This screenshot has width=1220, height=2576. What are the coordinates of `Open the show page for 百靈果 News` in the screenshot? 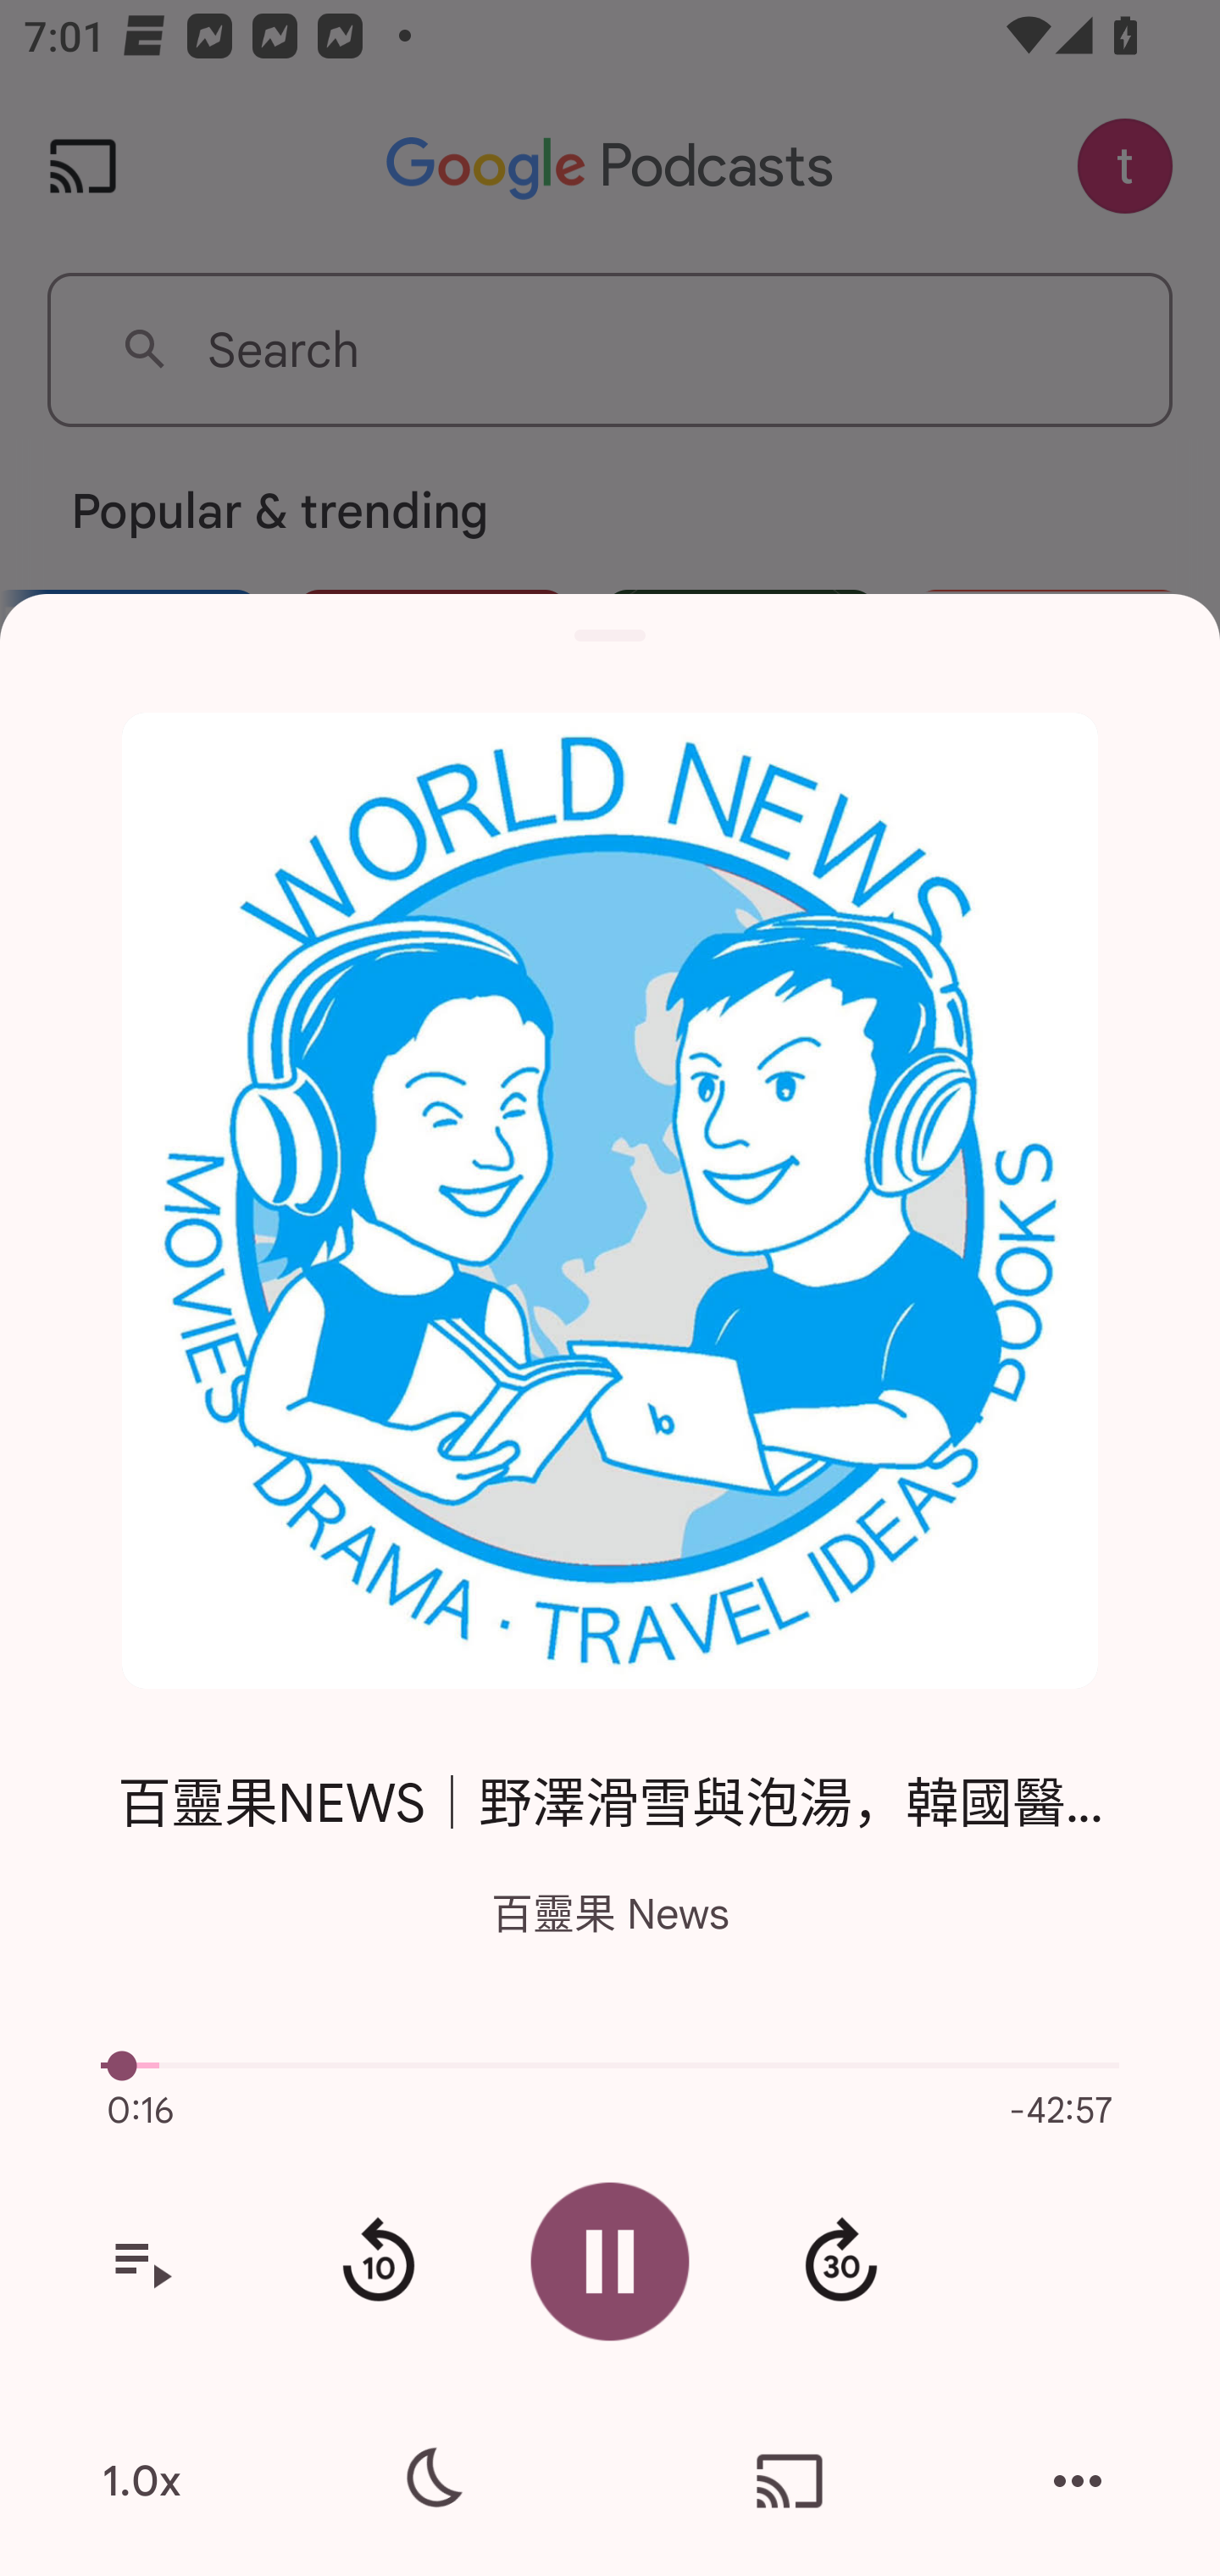 It's located at (610, 1202).